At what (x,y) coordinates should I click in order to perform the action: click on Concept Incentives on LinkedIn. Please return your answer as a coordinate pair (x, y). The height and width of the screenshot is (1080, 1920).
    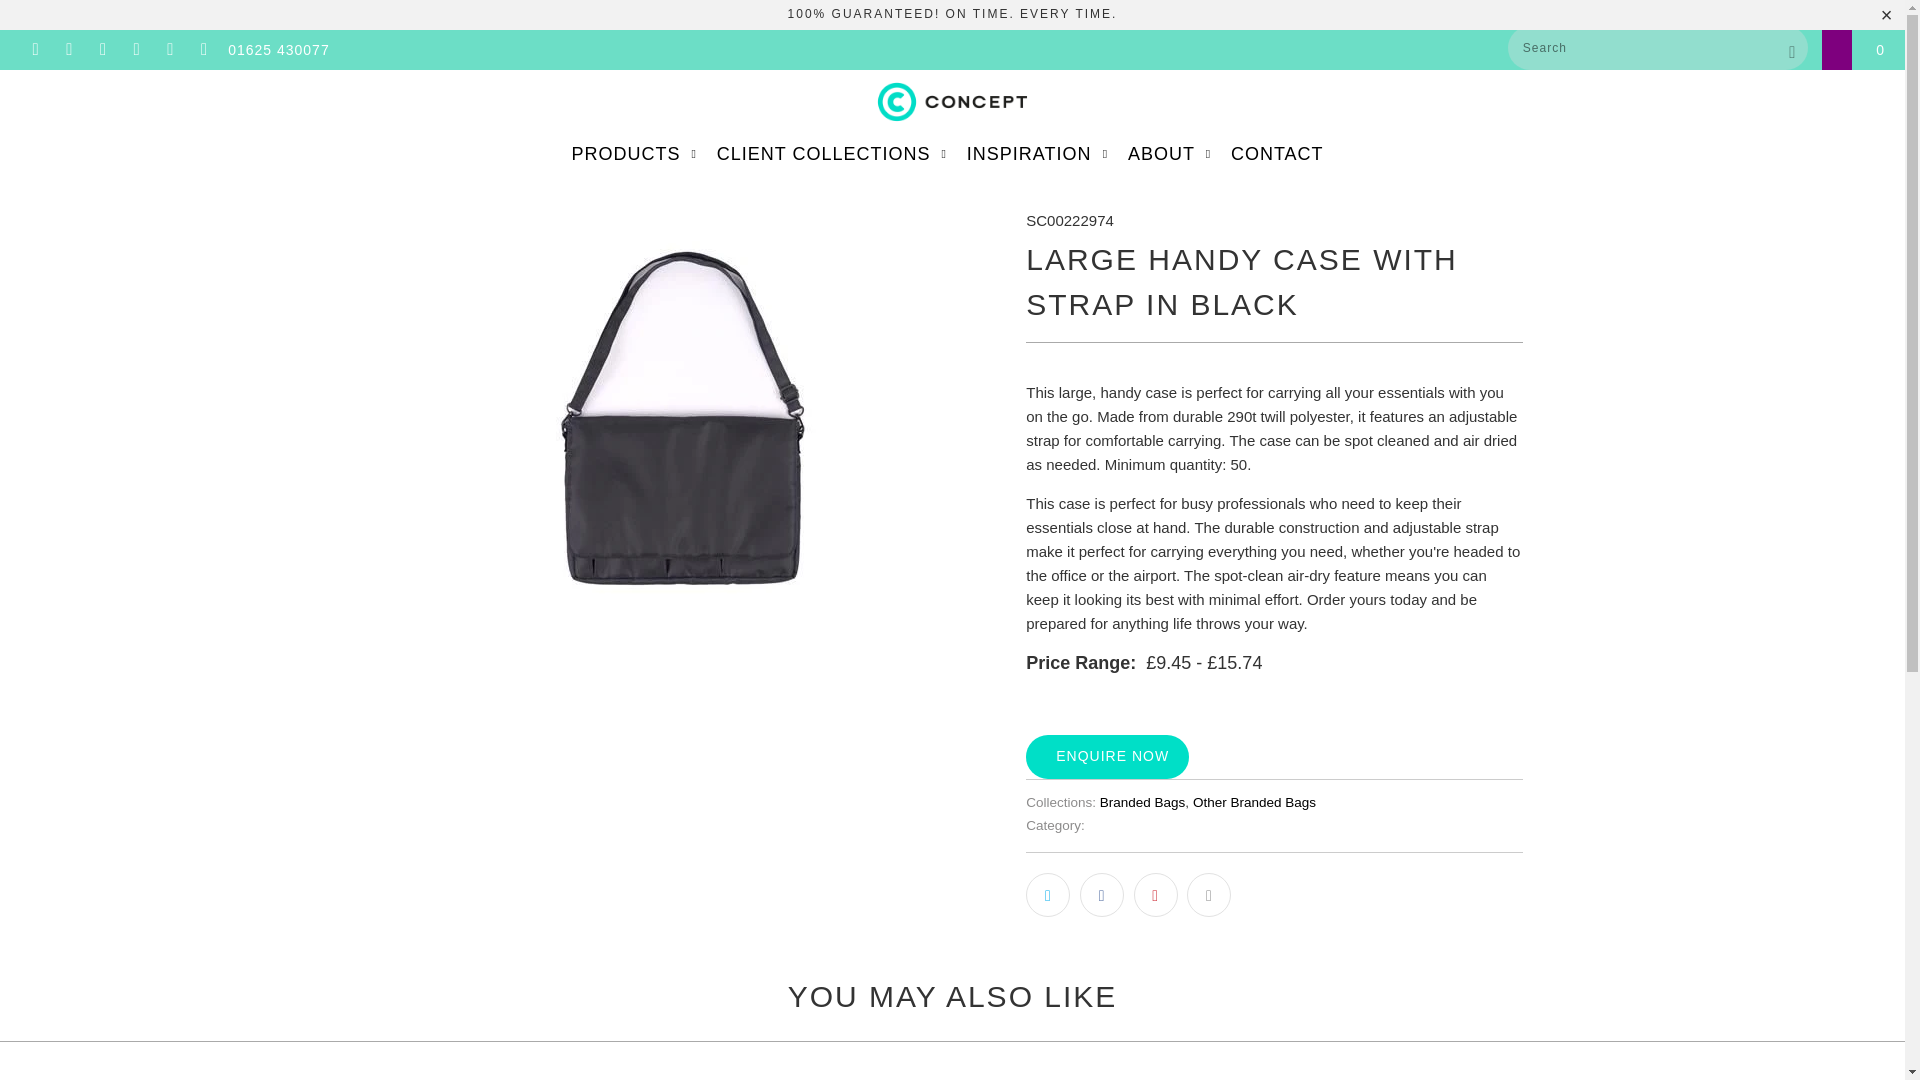
    Looking at the image, I should click on (170, 50).